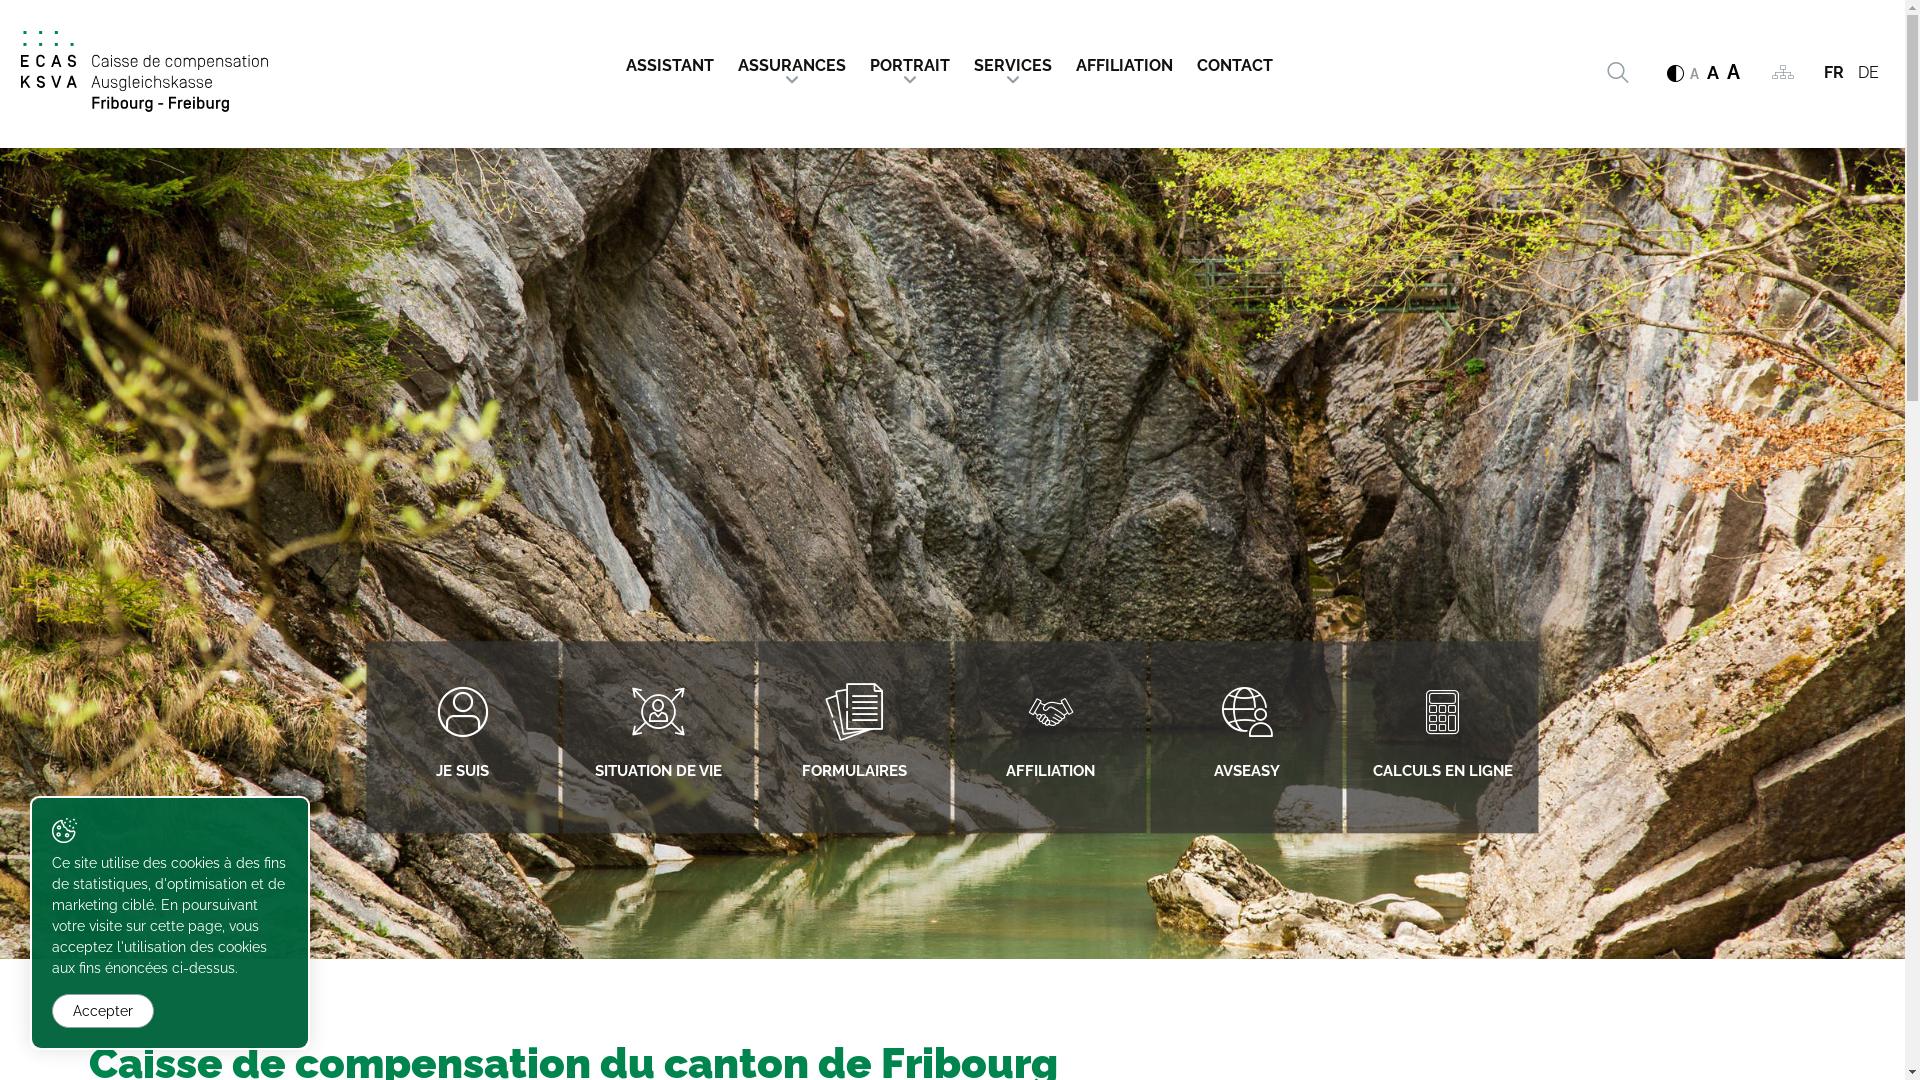  What do you see at coordinates (1234, 60) in the screenshot?
I see `CONTACT` at bounding box center [1234, 60].